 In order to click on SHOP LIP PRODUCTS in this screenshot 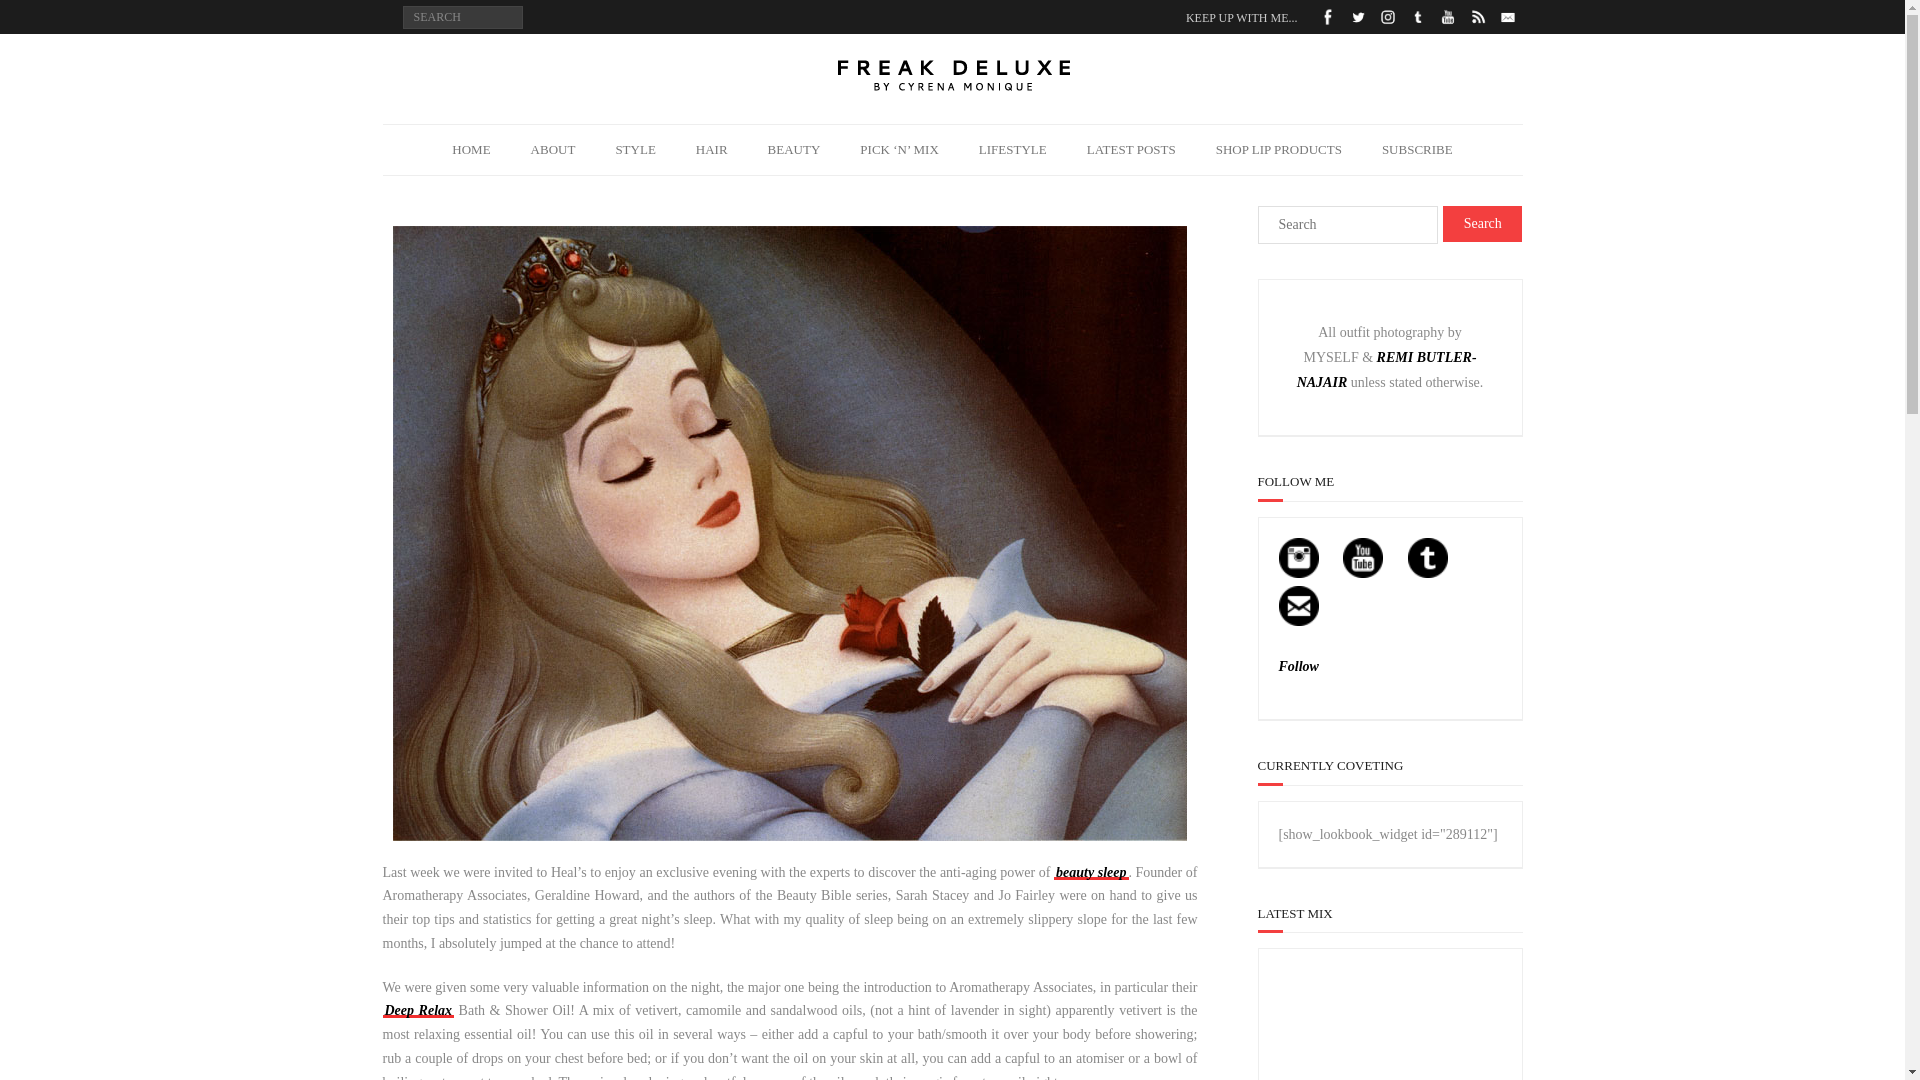, I will do `click(1278, 150)`.